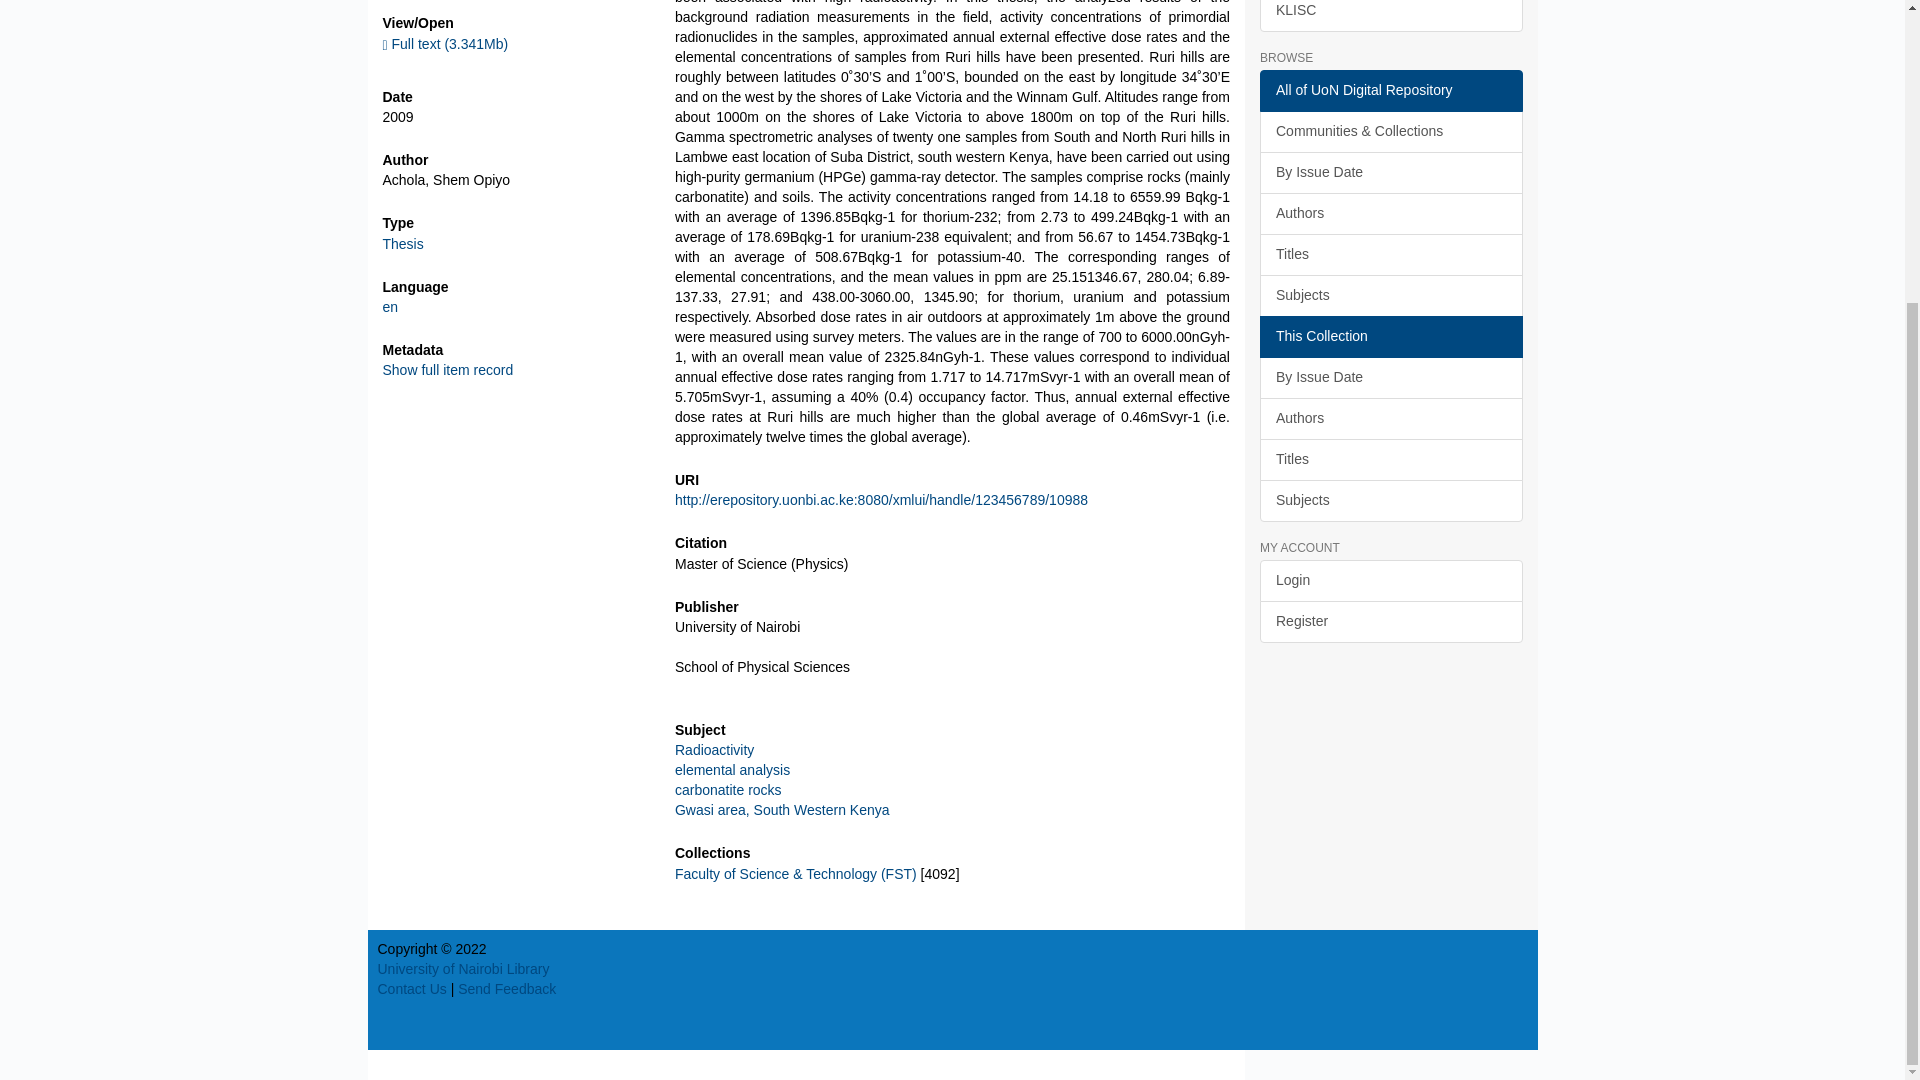 This screenshot has height=1080, width=1920. What do you see at coordinates (1390, 336) in the screenshot?
I see `This Collection` at bounding box center [1390, 336].